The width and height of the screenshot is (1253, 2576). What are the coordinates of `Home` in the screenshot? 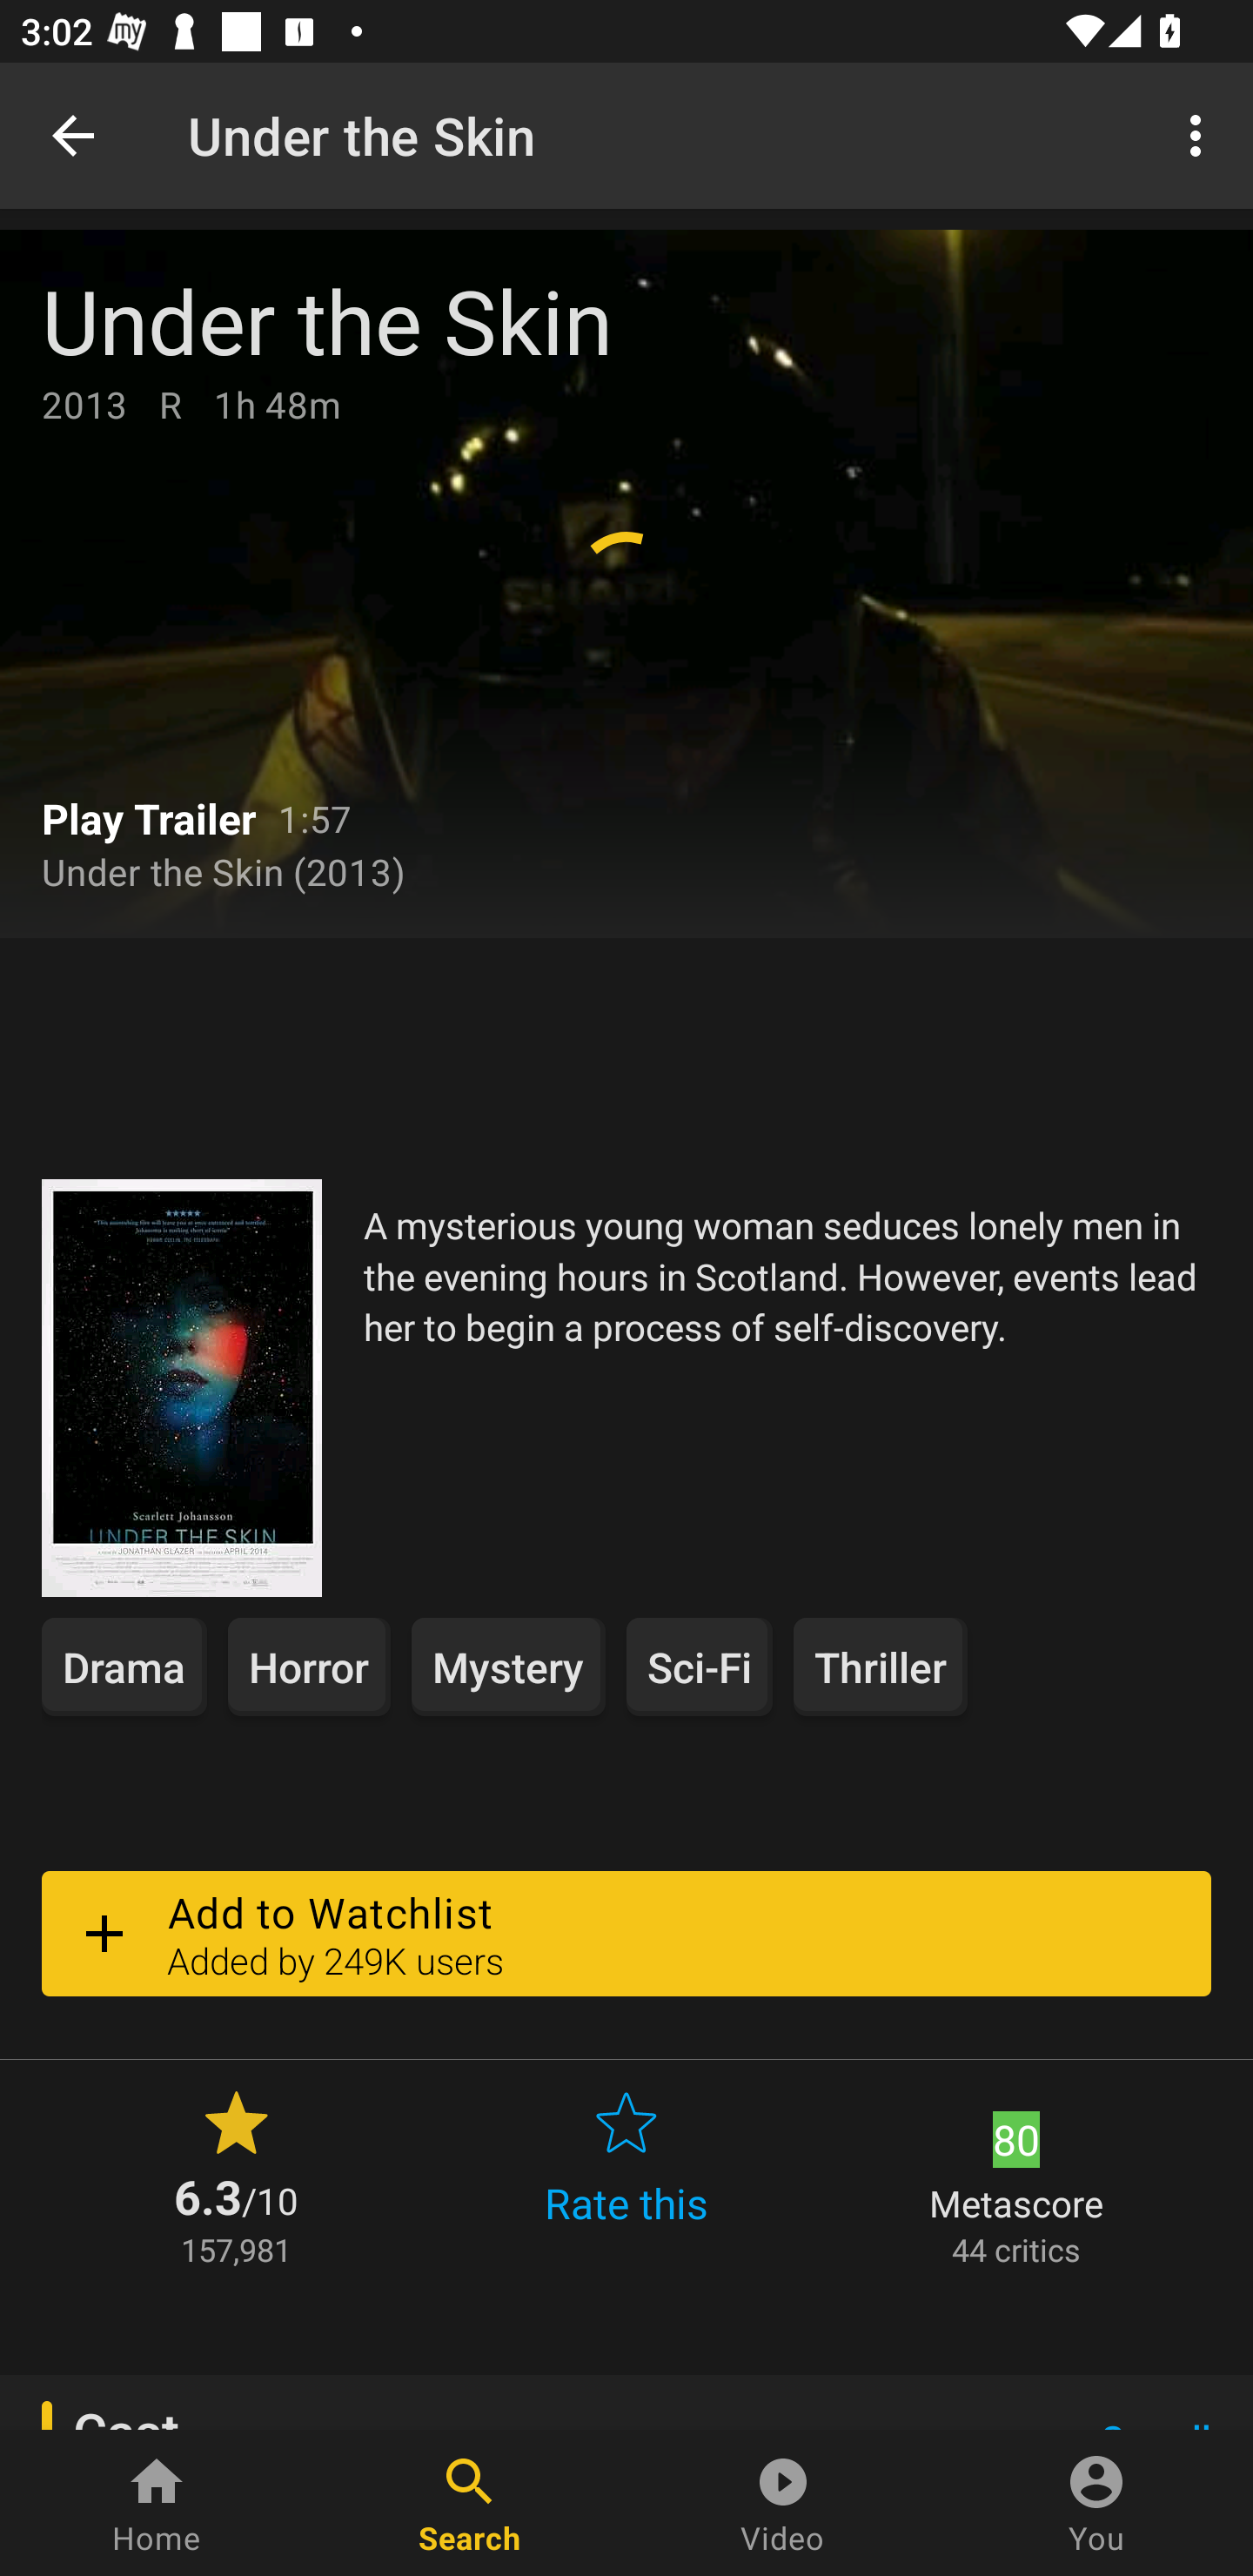 It's located at (157, 2503).